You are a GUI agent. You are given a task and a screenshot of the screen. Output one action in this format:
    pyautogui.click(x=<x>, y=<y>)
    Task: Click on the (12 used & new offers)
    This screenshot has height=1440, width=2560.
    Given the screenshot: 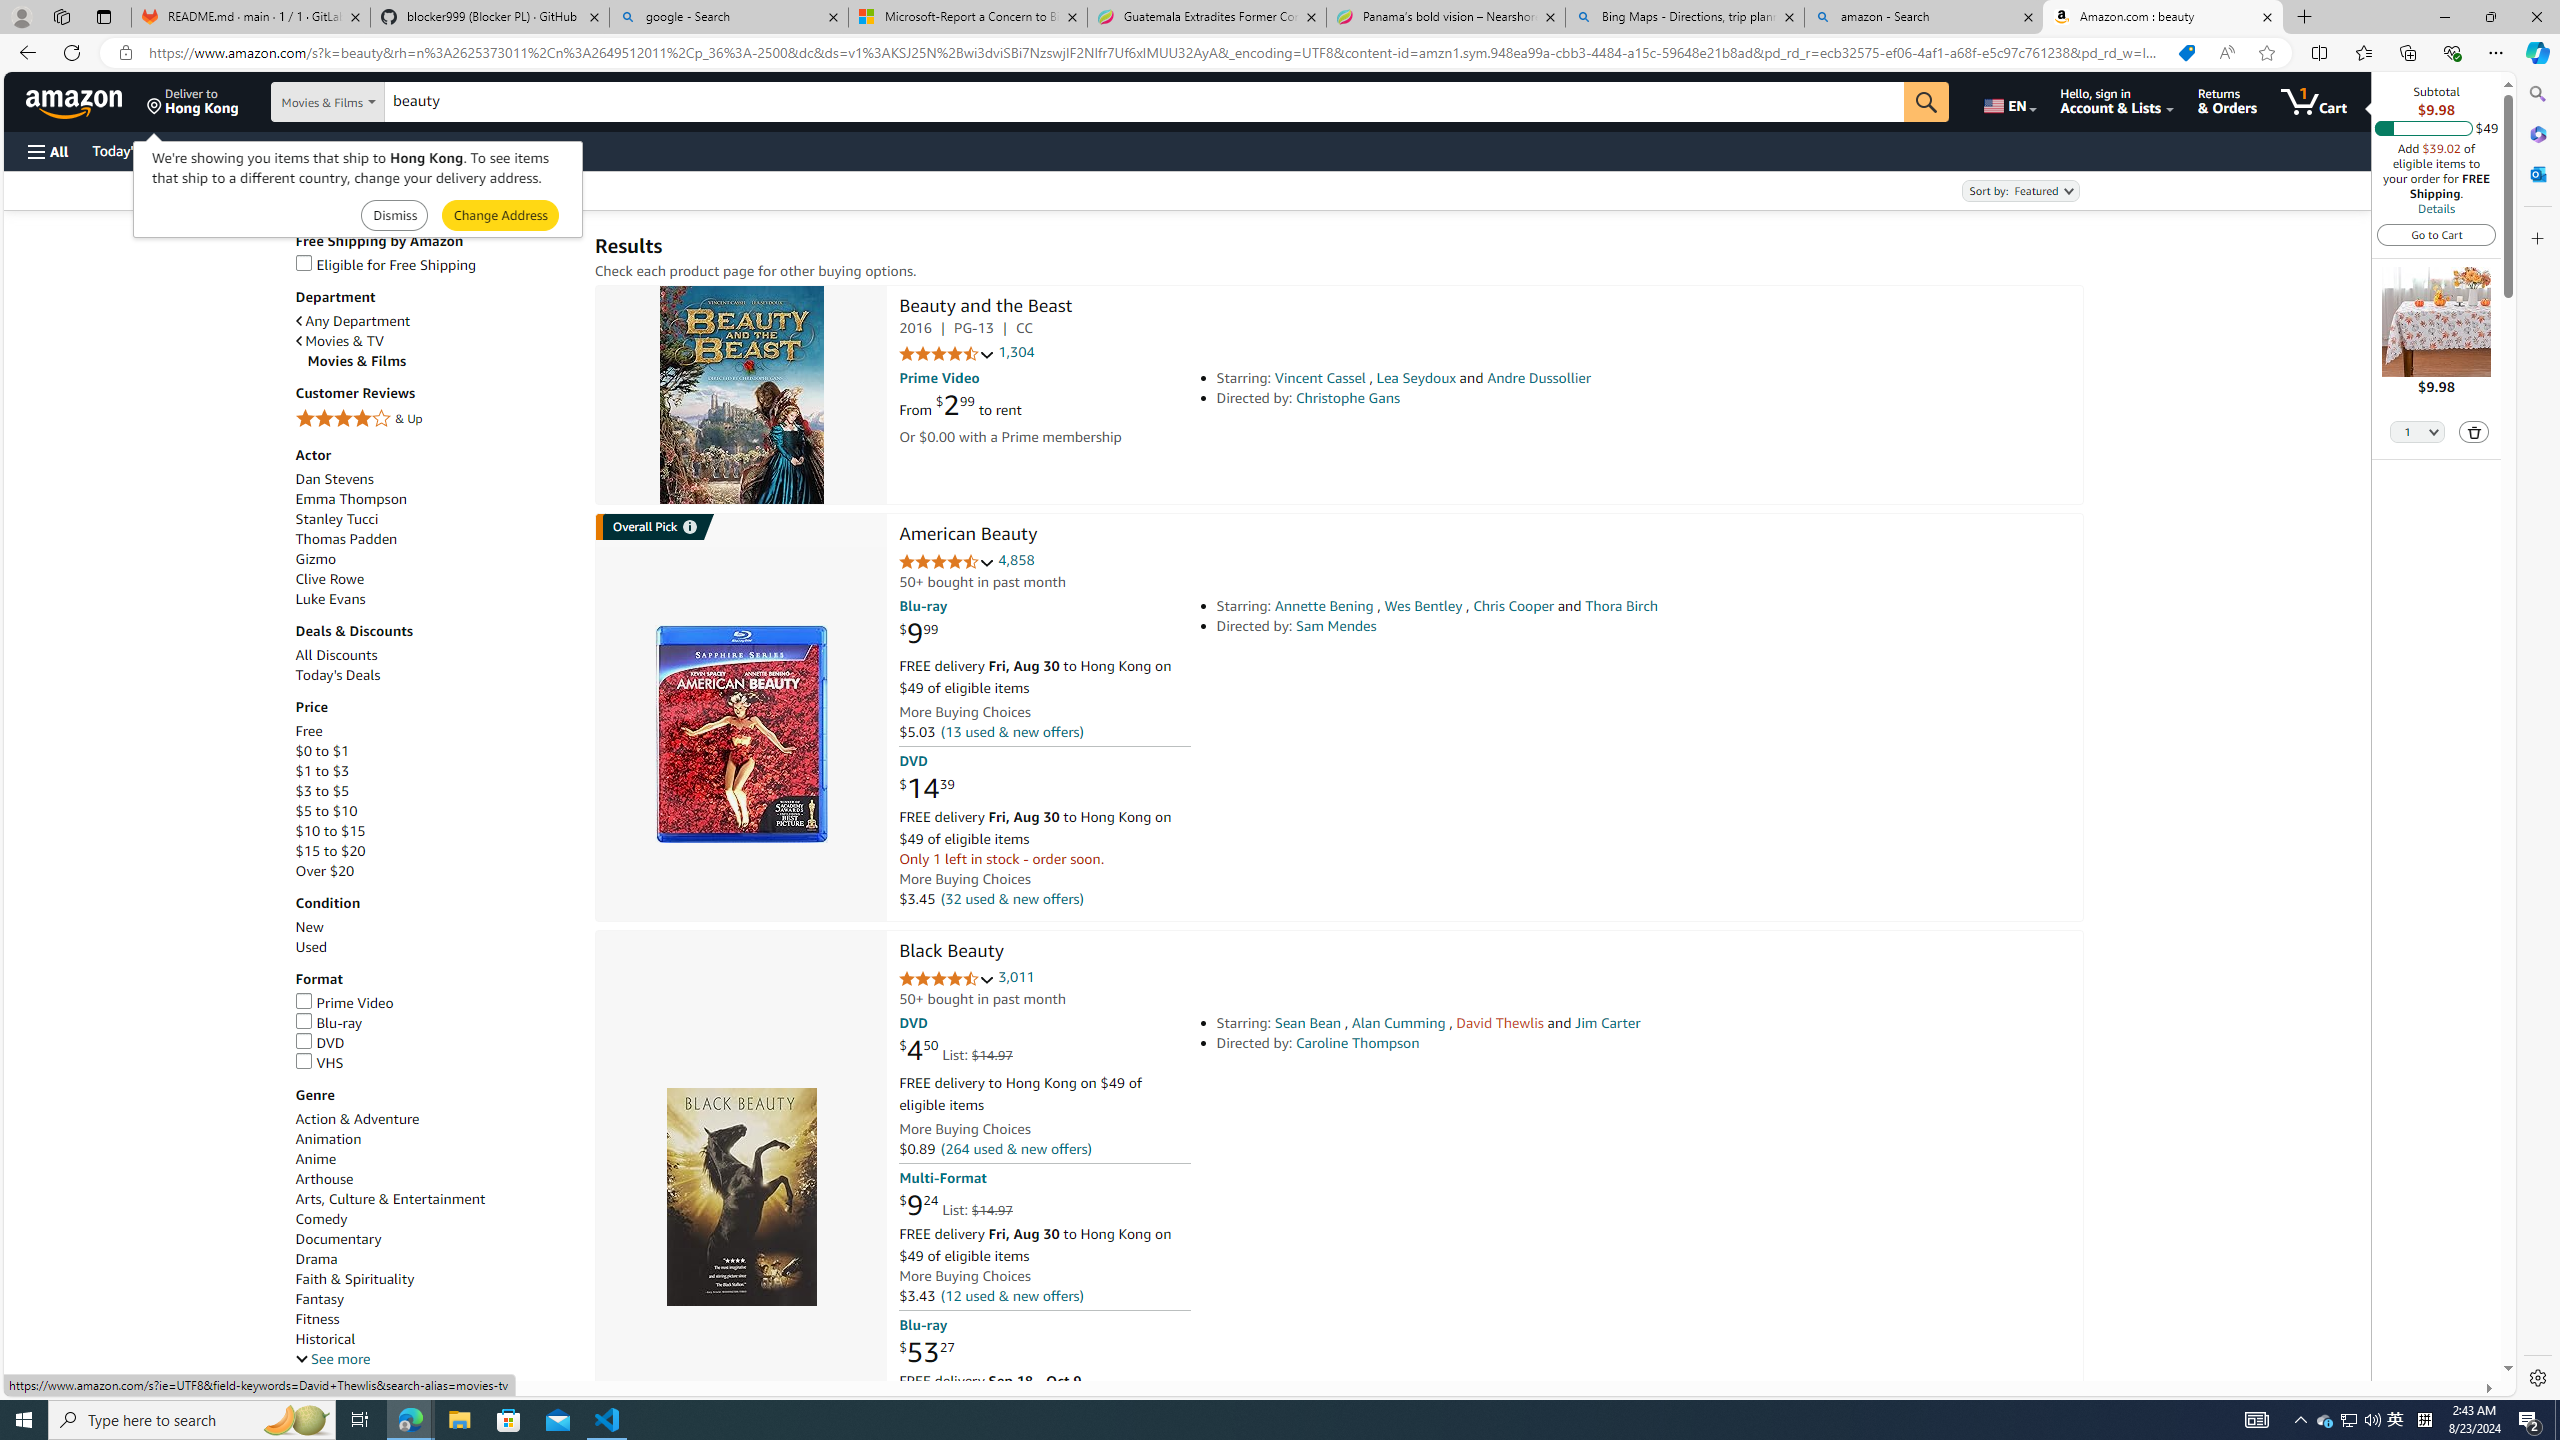 What is the action you would take?
    pyautogui.click(x=1010, y=1294)
    